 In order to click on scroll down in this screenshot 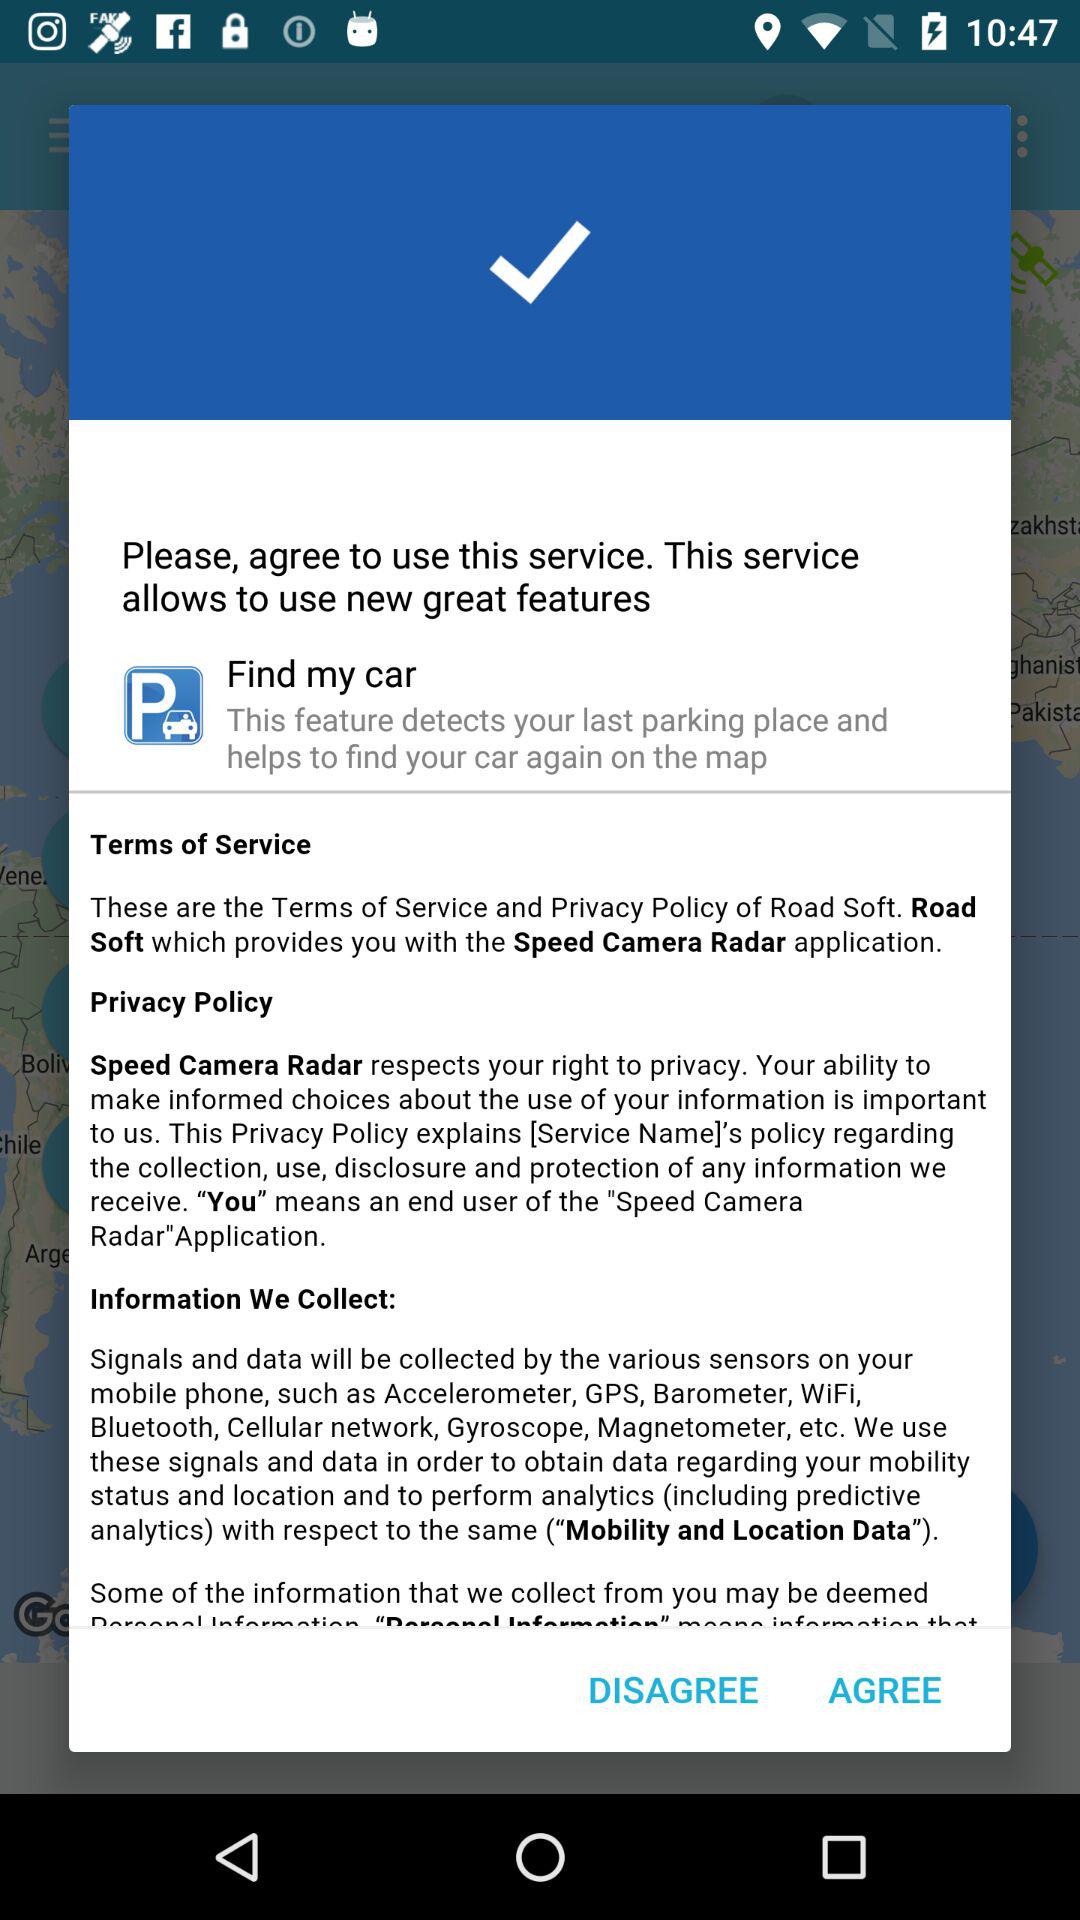, I will do `click(540, 1216)`.